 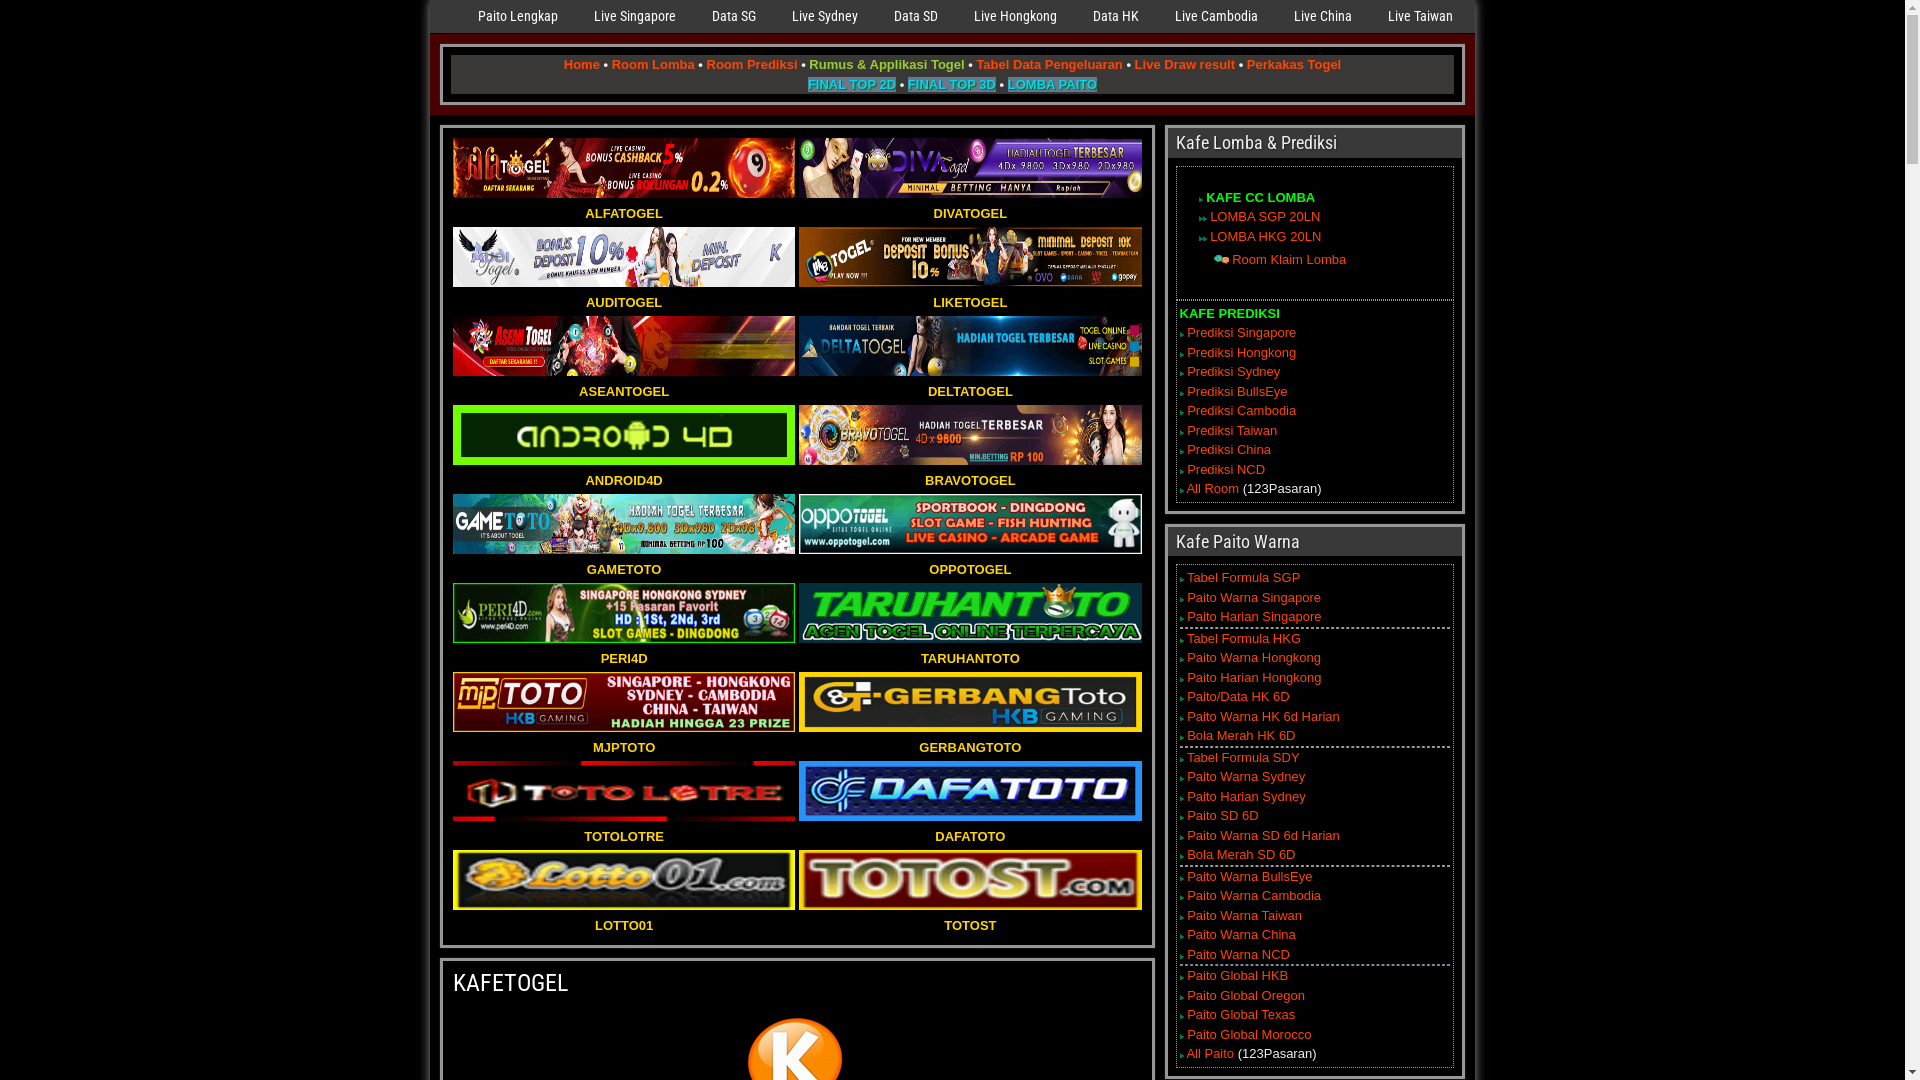 What do you see at coordinates (1237, 392) in the screenshot?
I see `Prediksi BullsEye` at bounding box center [1237, 392].